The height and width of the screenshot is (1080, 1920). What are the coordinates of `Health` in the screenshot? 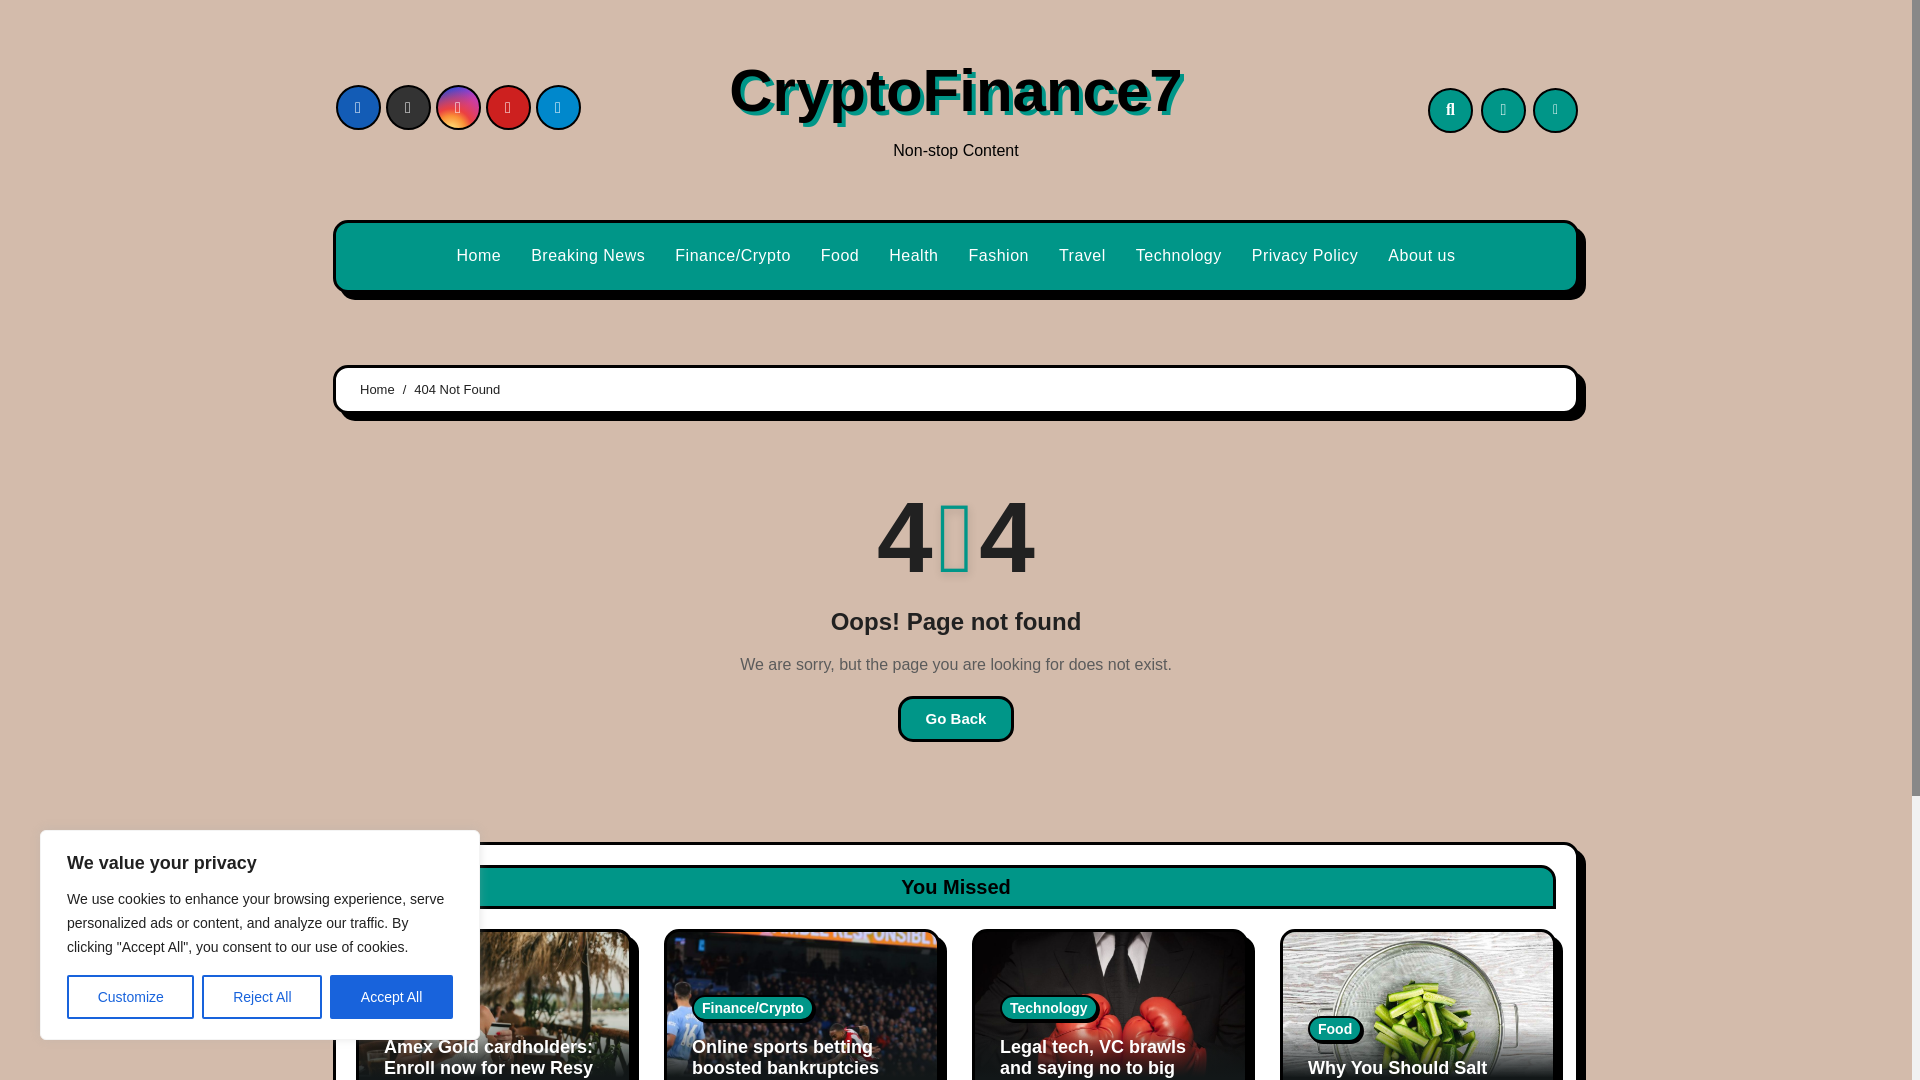 It's located at (912, 256).